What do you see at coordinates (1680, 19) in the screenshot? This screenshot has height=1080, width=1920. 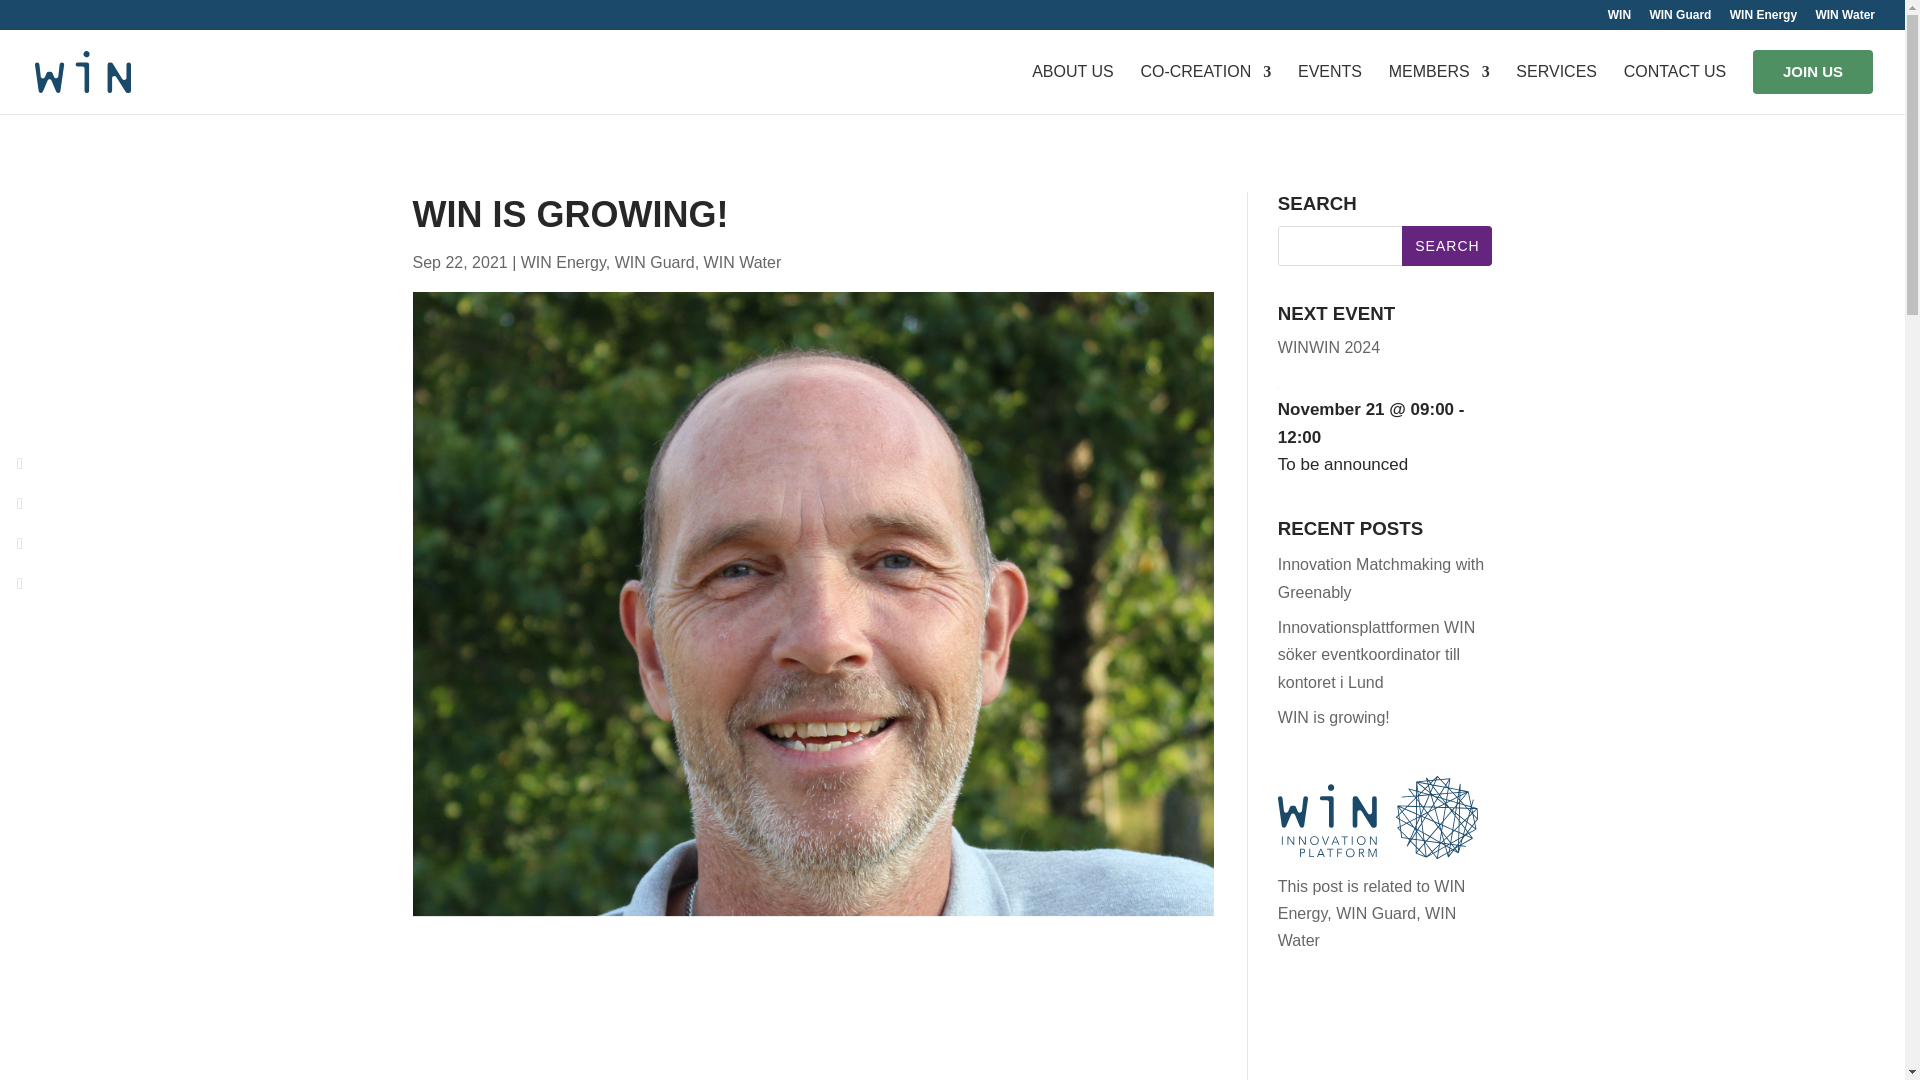 I see `WIN Guard` at bounding box center [1680, 19].